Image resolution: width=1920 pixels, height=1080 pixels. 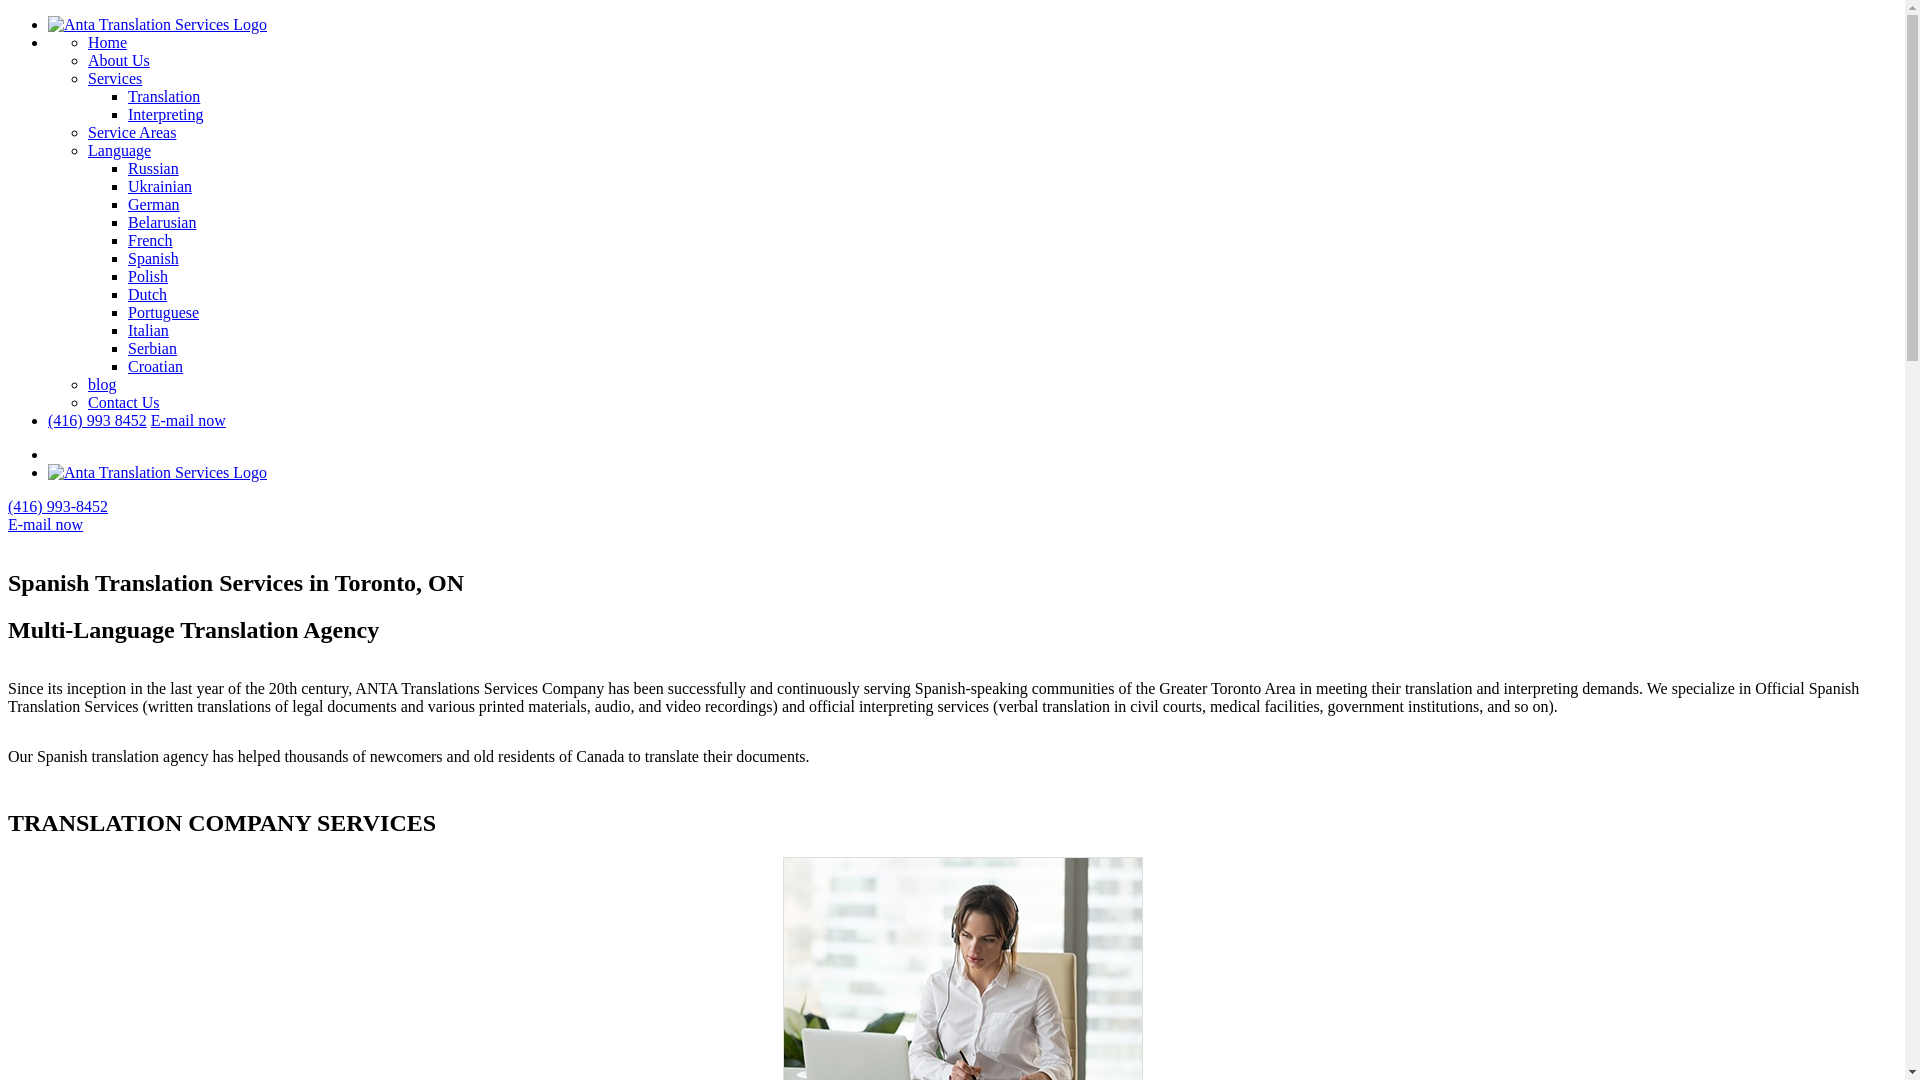 I want to click on blog, so click(x=102, y=384).